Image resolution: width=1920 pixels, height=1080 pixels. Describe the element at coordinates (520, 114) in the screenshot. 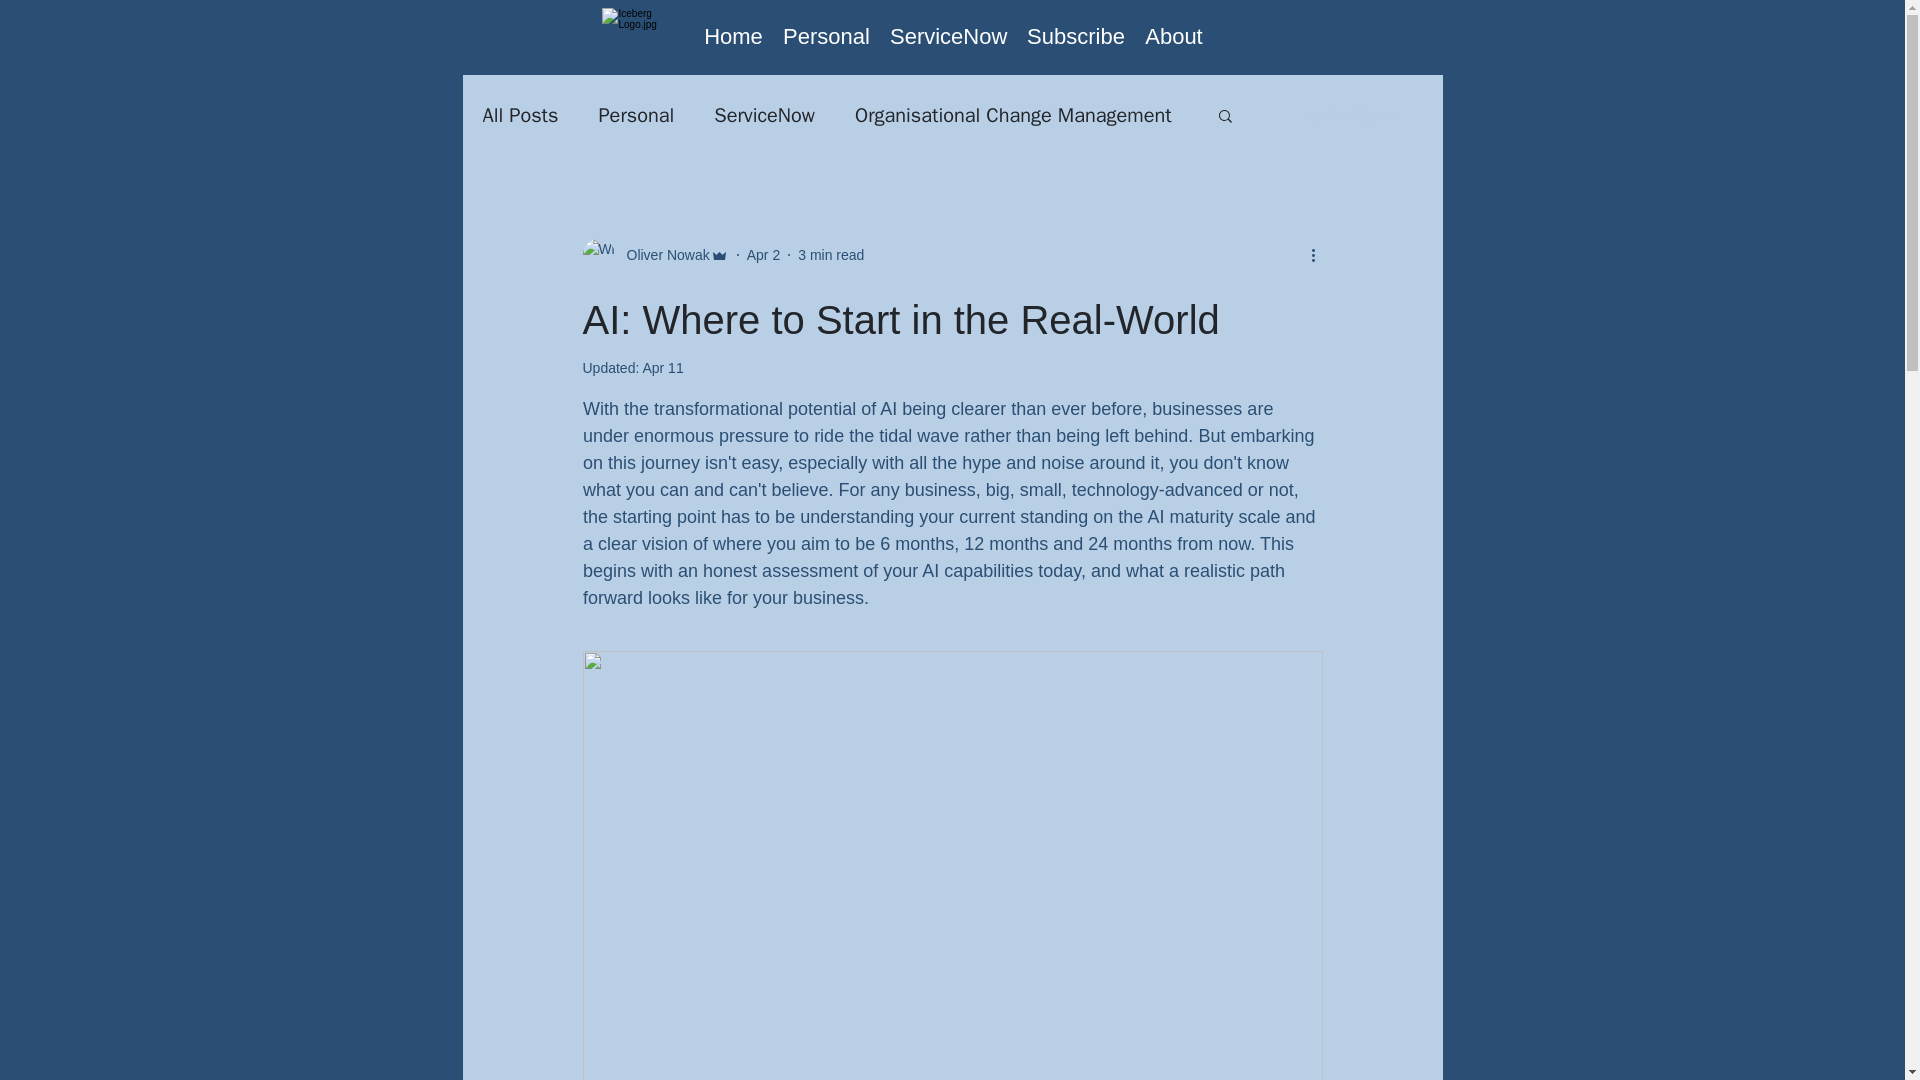

I see `All Posts` at that location.